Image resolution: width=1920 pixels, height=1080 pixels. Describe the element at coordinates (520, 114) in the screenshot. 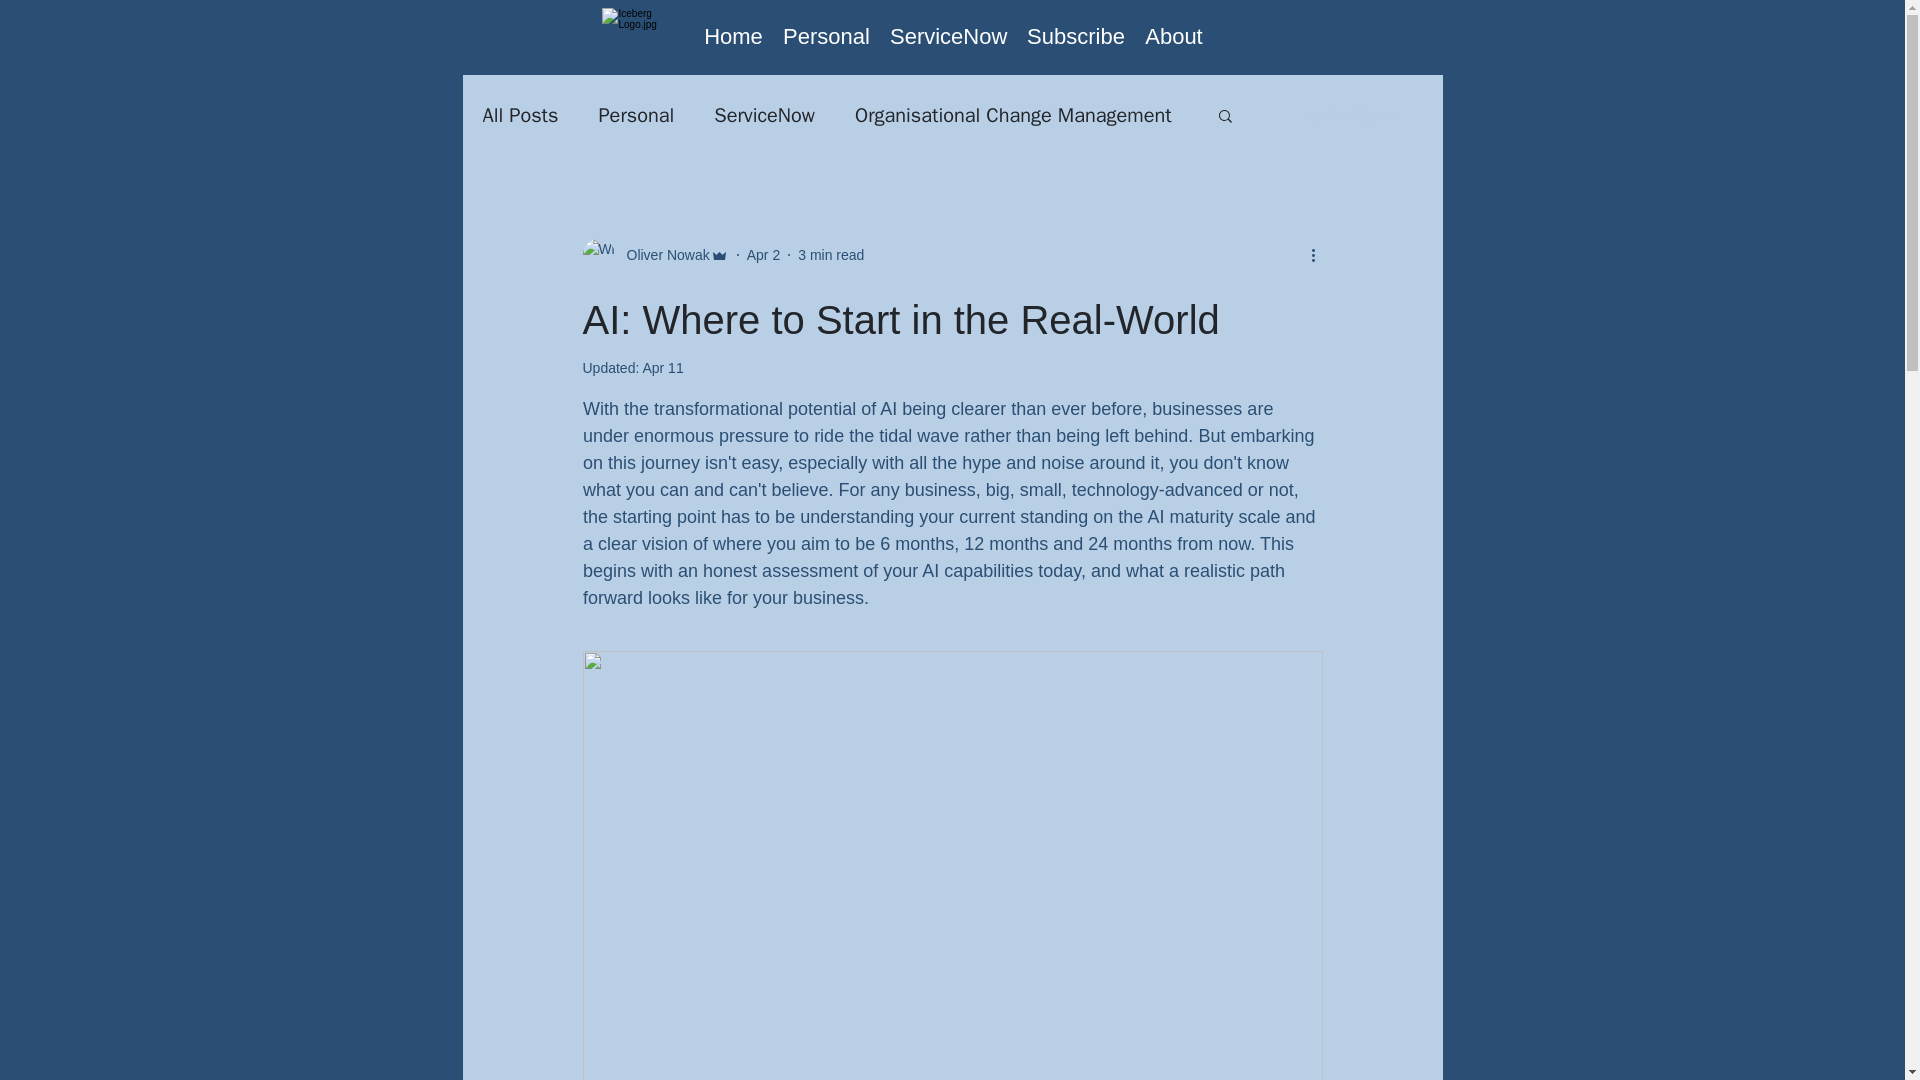

I see `All Posts` at that location.